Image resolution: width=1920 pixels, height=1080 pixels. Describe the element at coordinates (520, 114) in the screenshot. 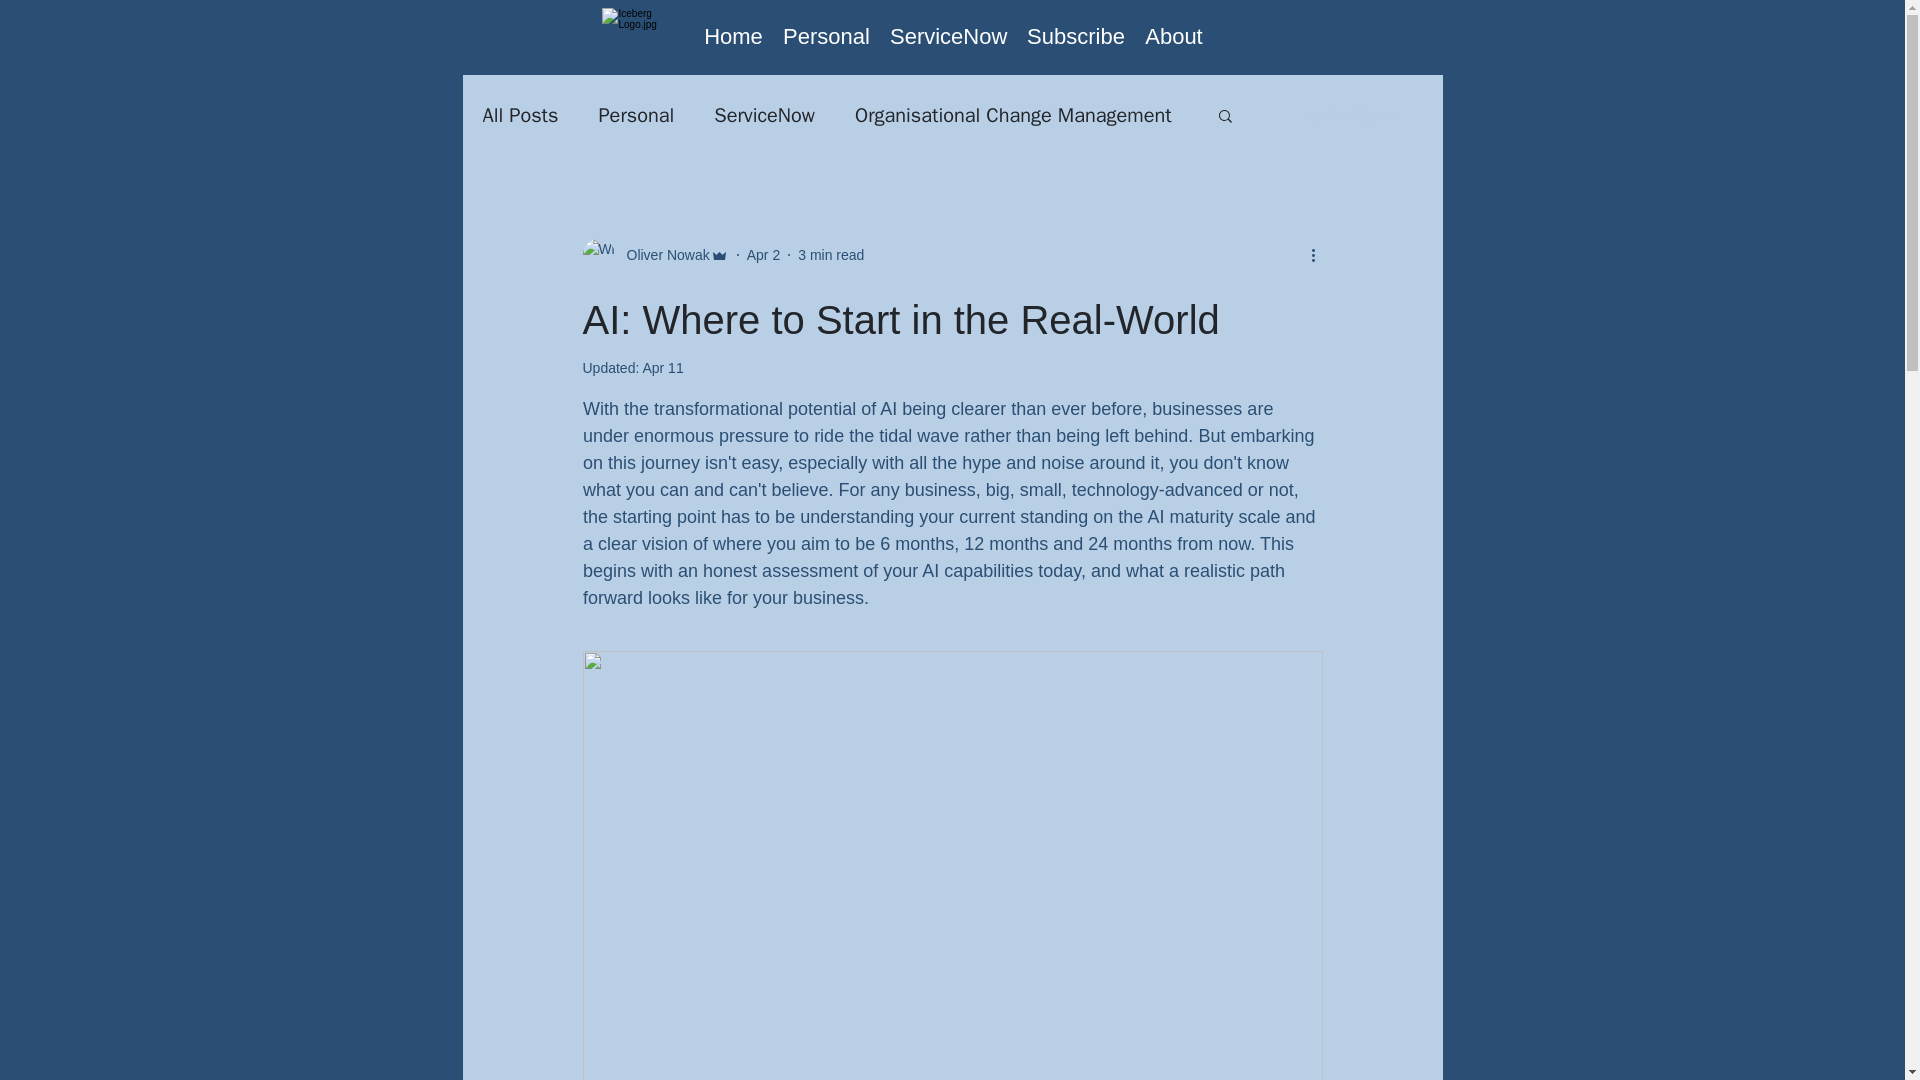

I see `All Posts` at that location.